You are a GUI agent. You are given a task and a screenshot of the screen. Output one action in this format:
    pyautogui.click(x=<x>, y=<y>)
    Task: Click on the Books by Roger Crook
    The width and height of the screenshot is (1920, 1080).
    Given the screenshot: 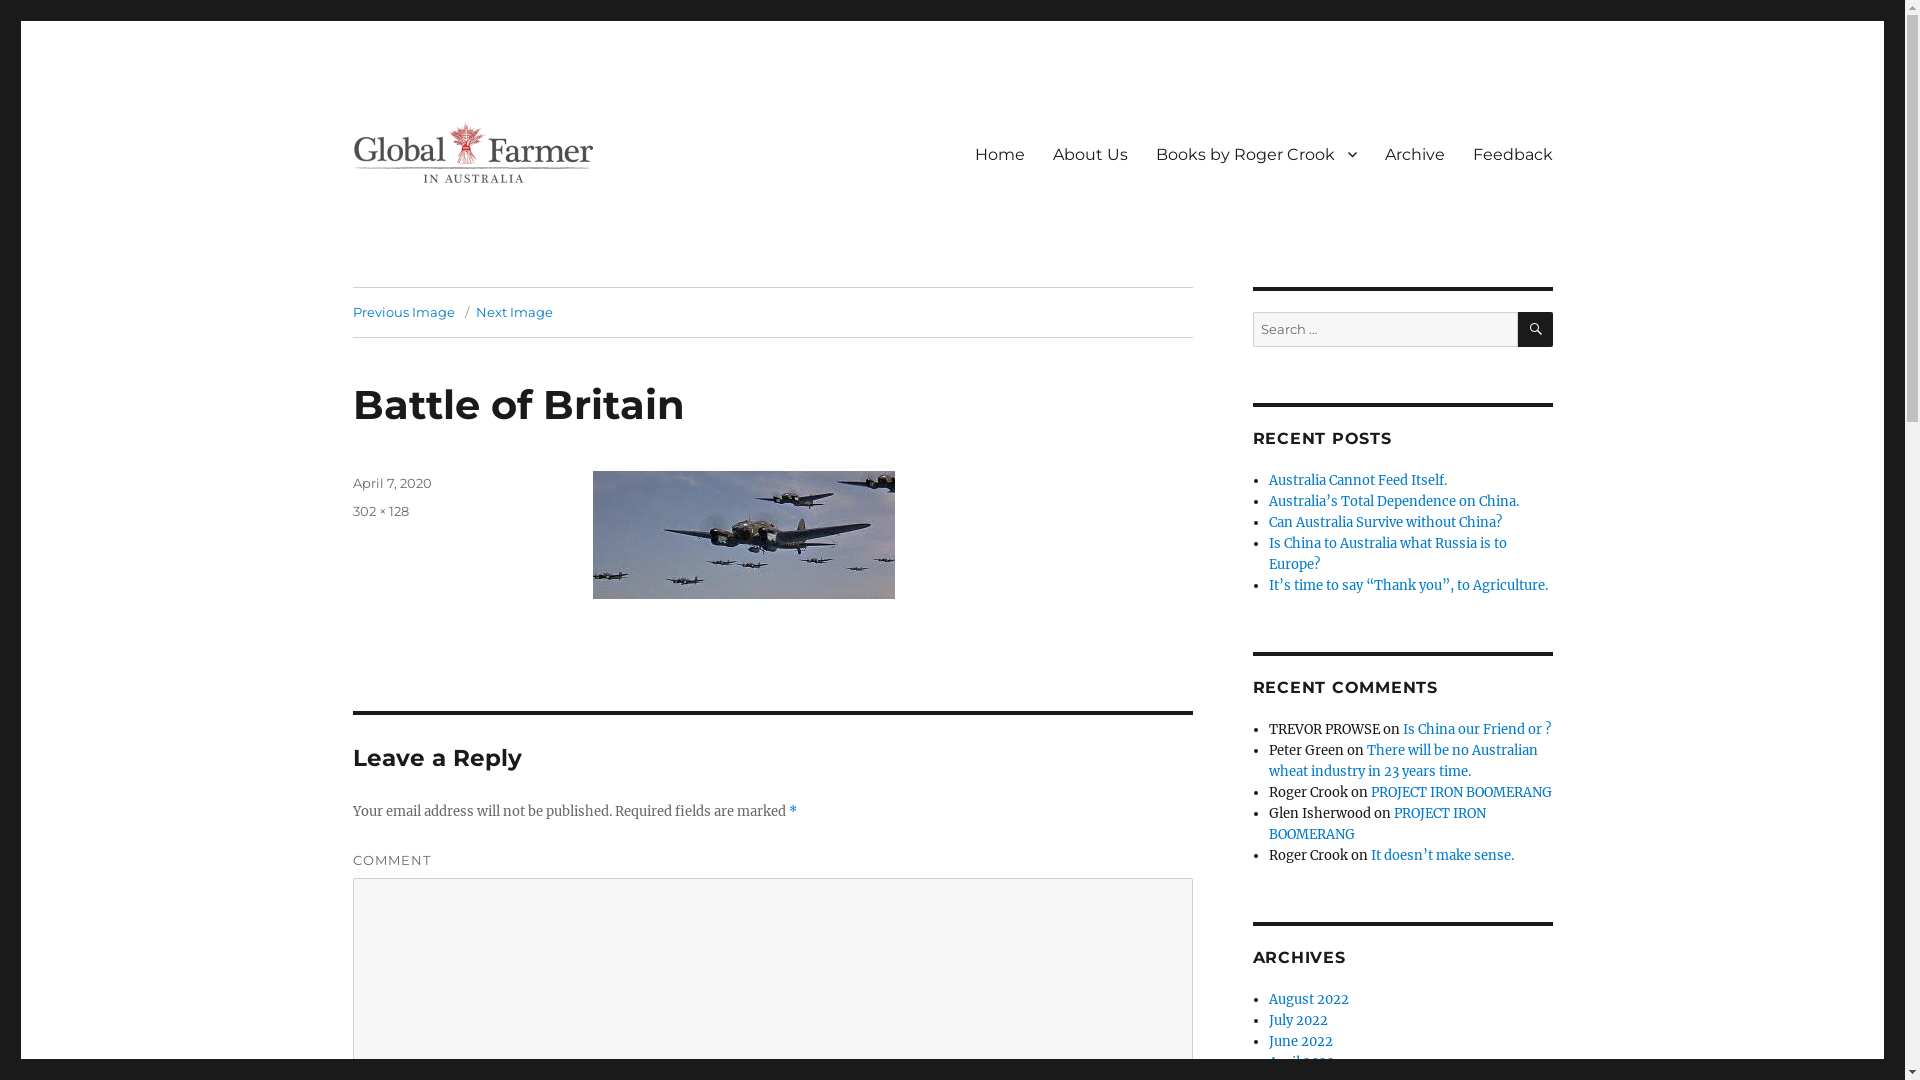 What is the action you would take?
    pyautogui.click(x=1256, y=154)
    